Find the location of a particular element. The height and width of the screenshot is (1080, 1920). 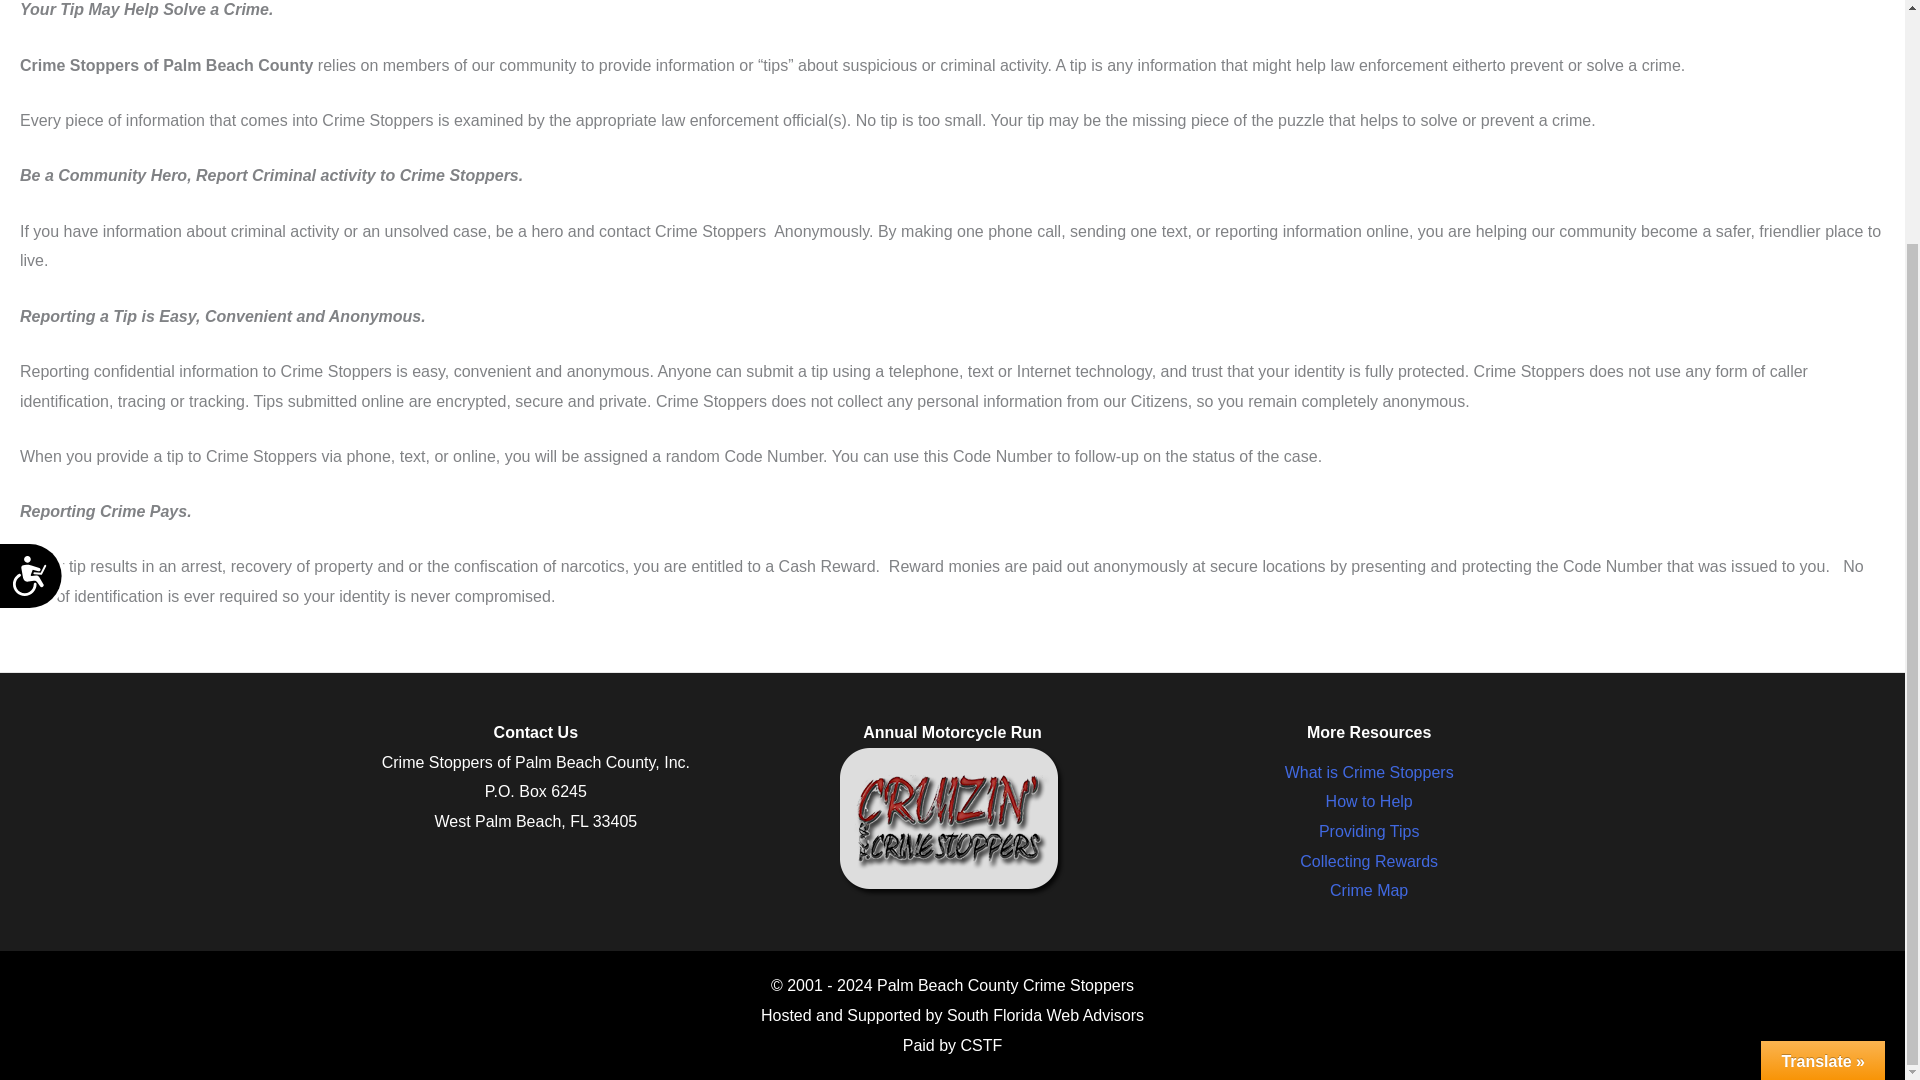

Accessibility is located at coordinates (41, 284).